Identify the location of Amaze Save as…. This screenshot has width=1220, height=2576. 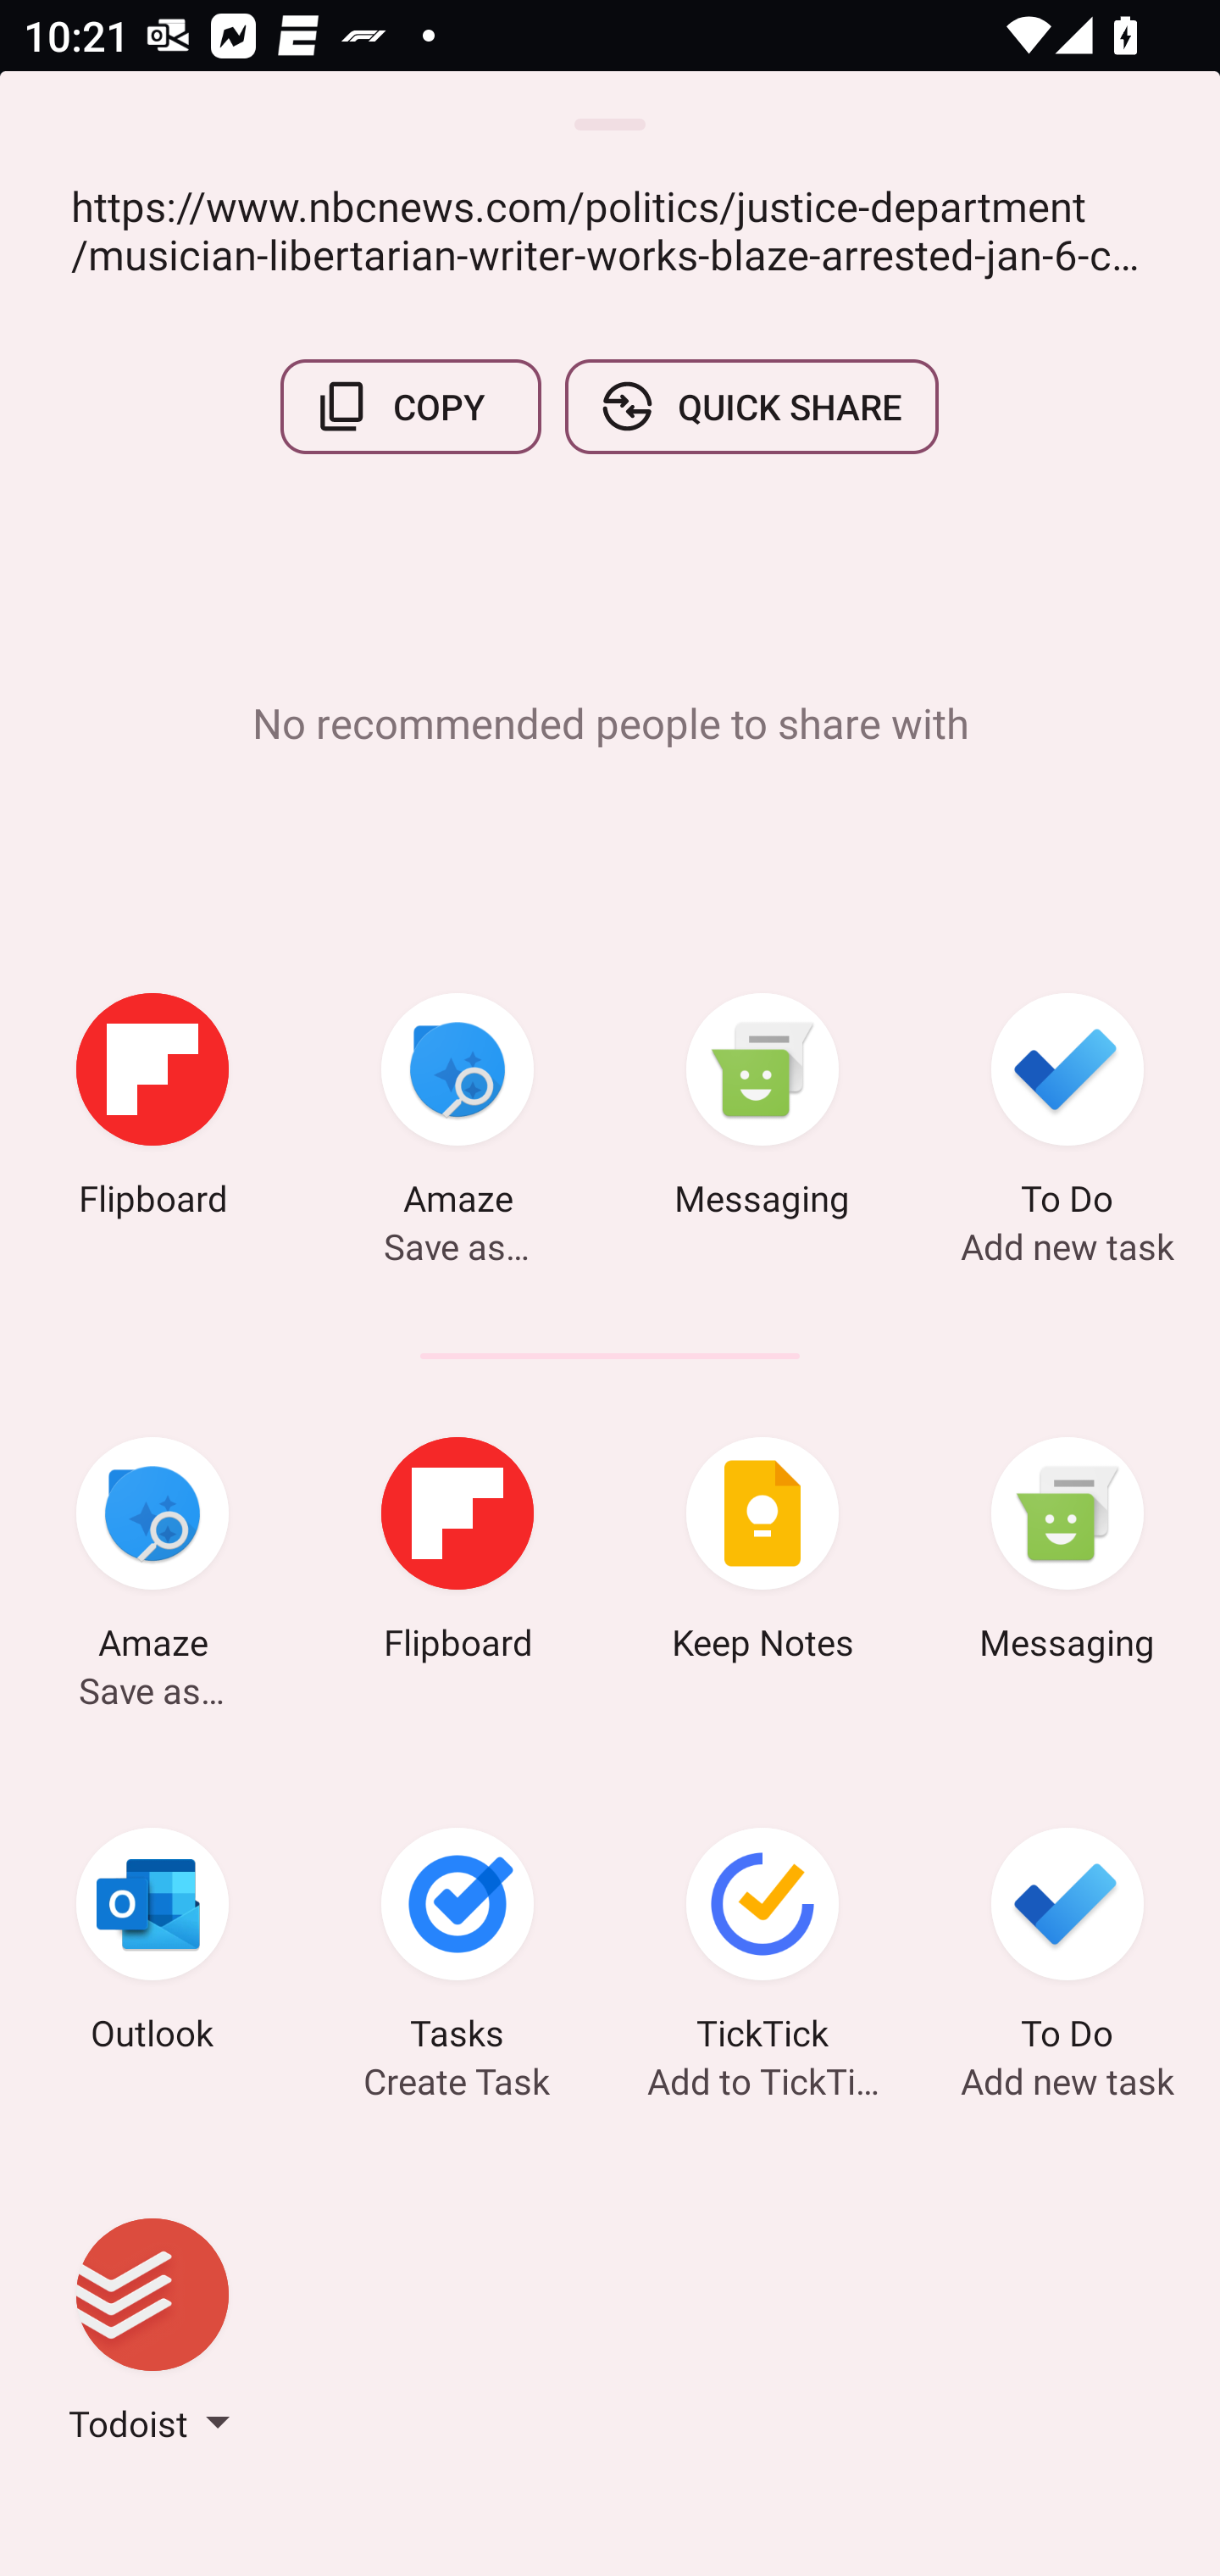
(457, 1110).